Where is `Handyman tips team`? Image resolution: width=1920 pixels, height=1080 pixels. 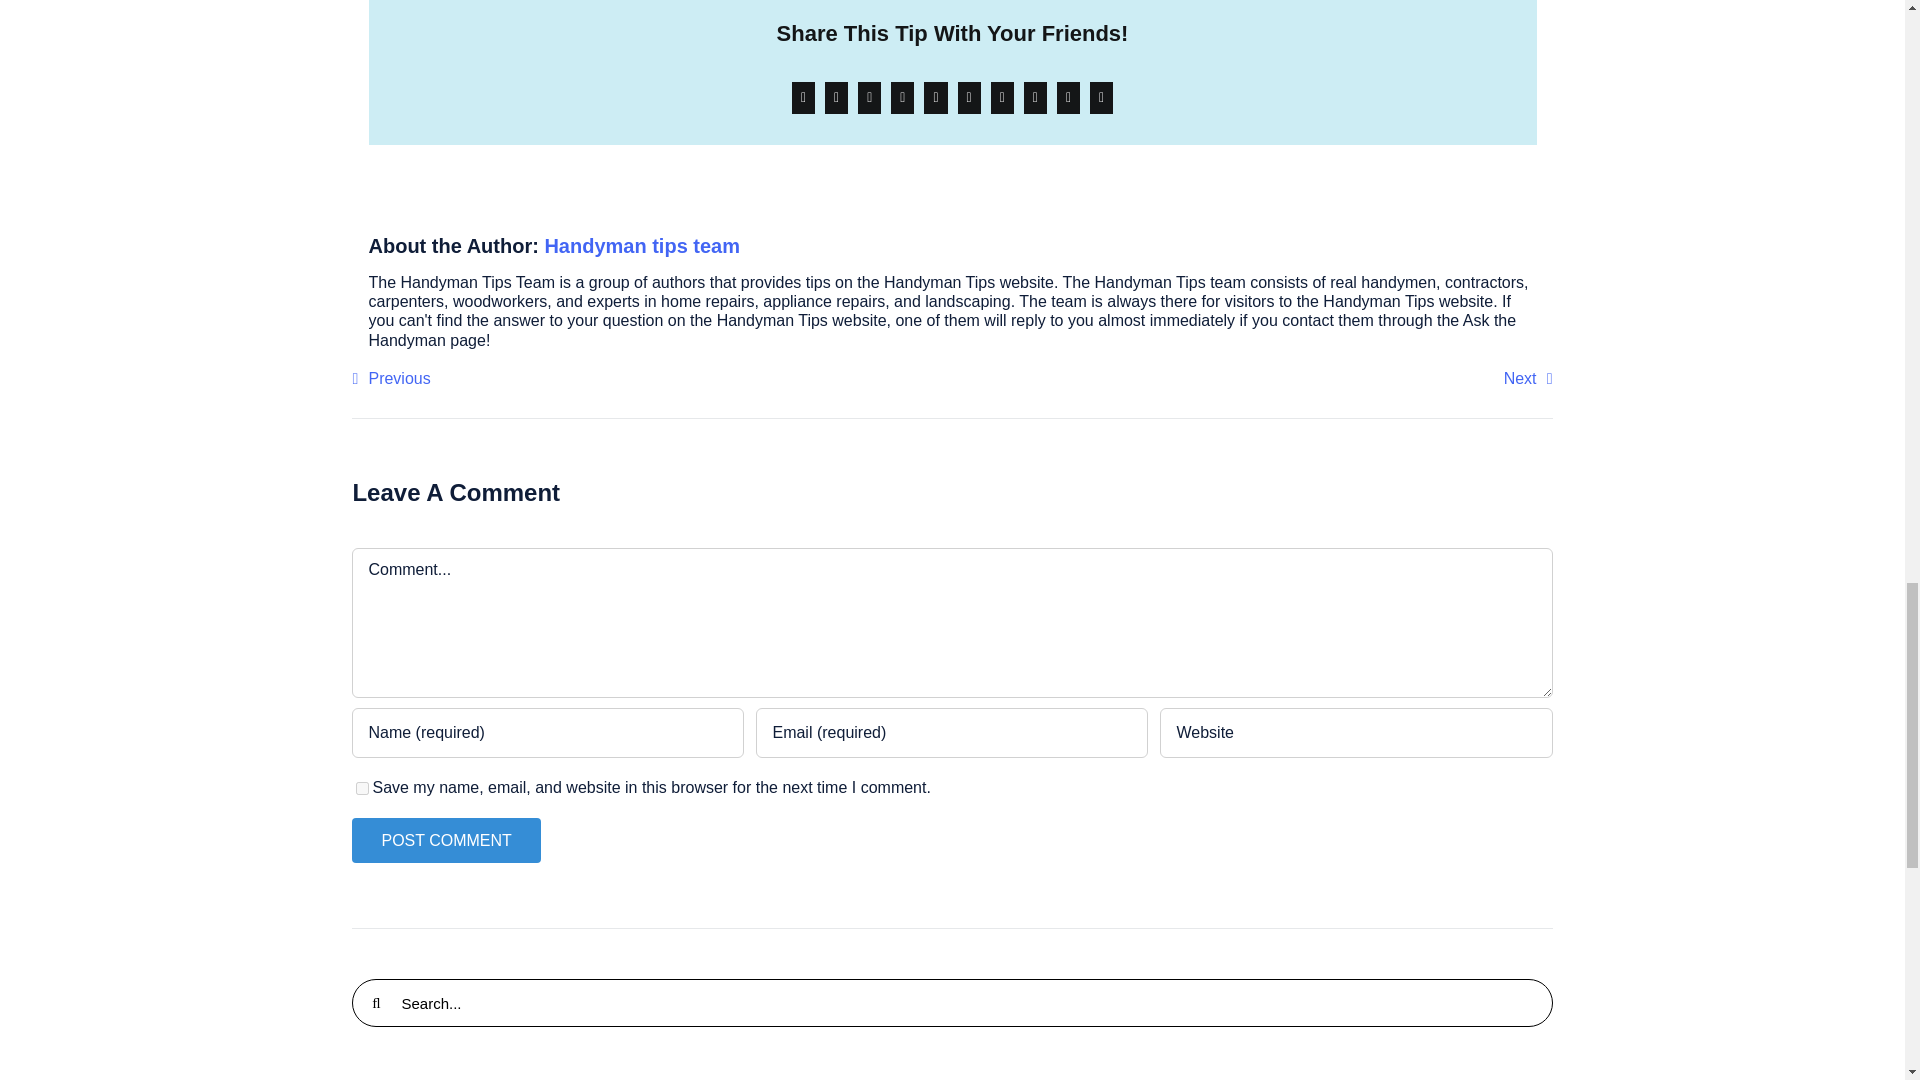 Handyman tips team is located at coordinates (641, 246).